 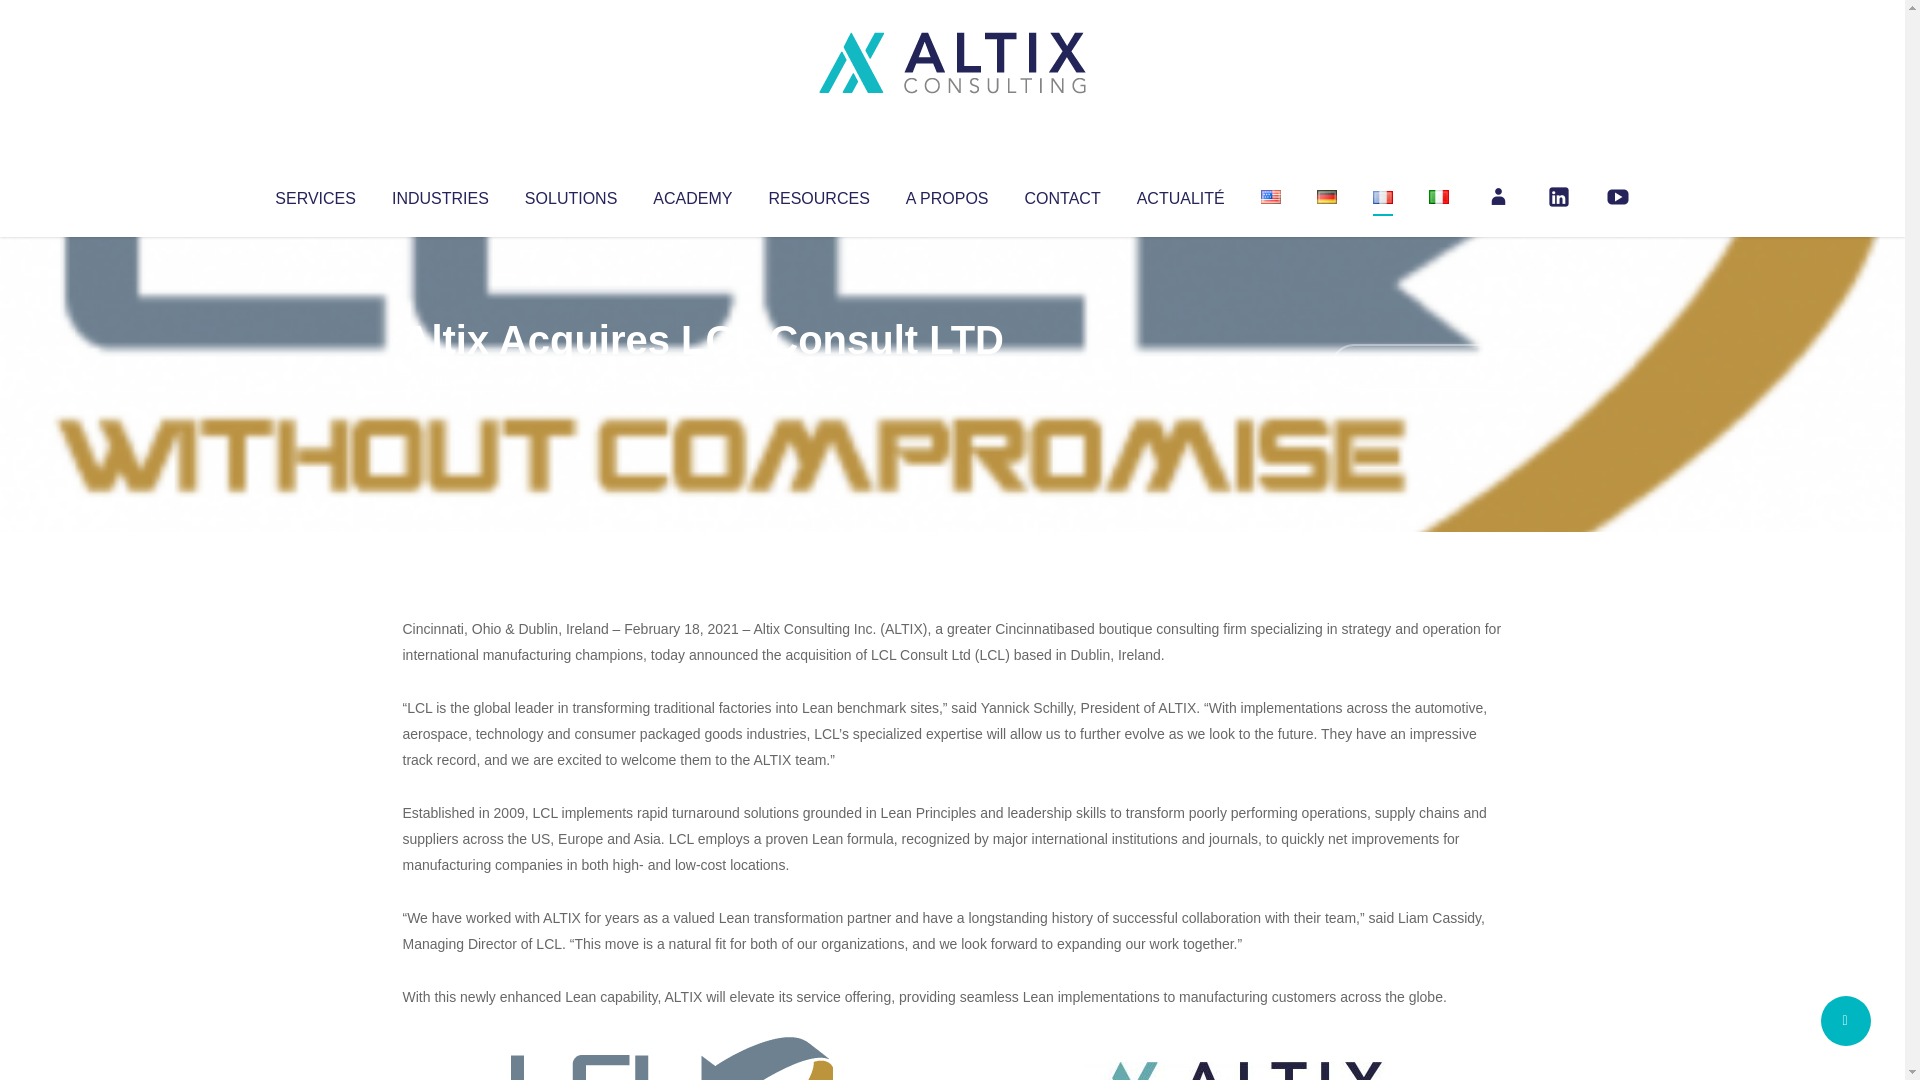 I want to click on SOLUTIONS, so click(x=570, y=194).